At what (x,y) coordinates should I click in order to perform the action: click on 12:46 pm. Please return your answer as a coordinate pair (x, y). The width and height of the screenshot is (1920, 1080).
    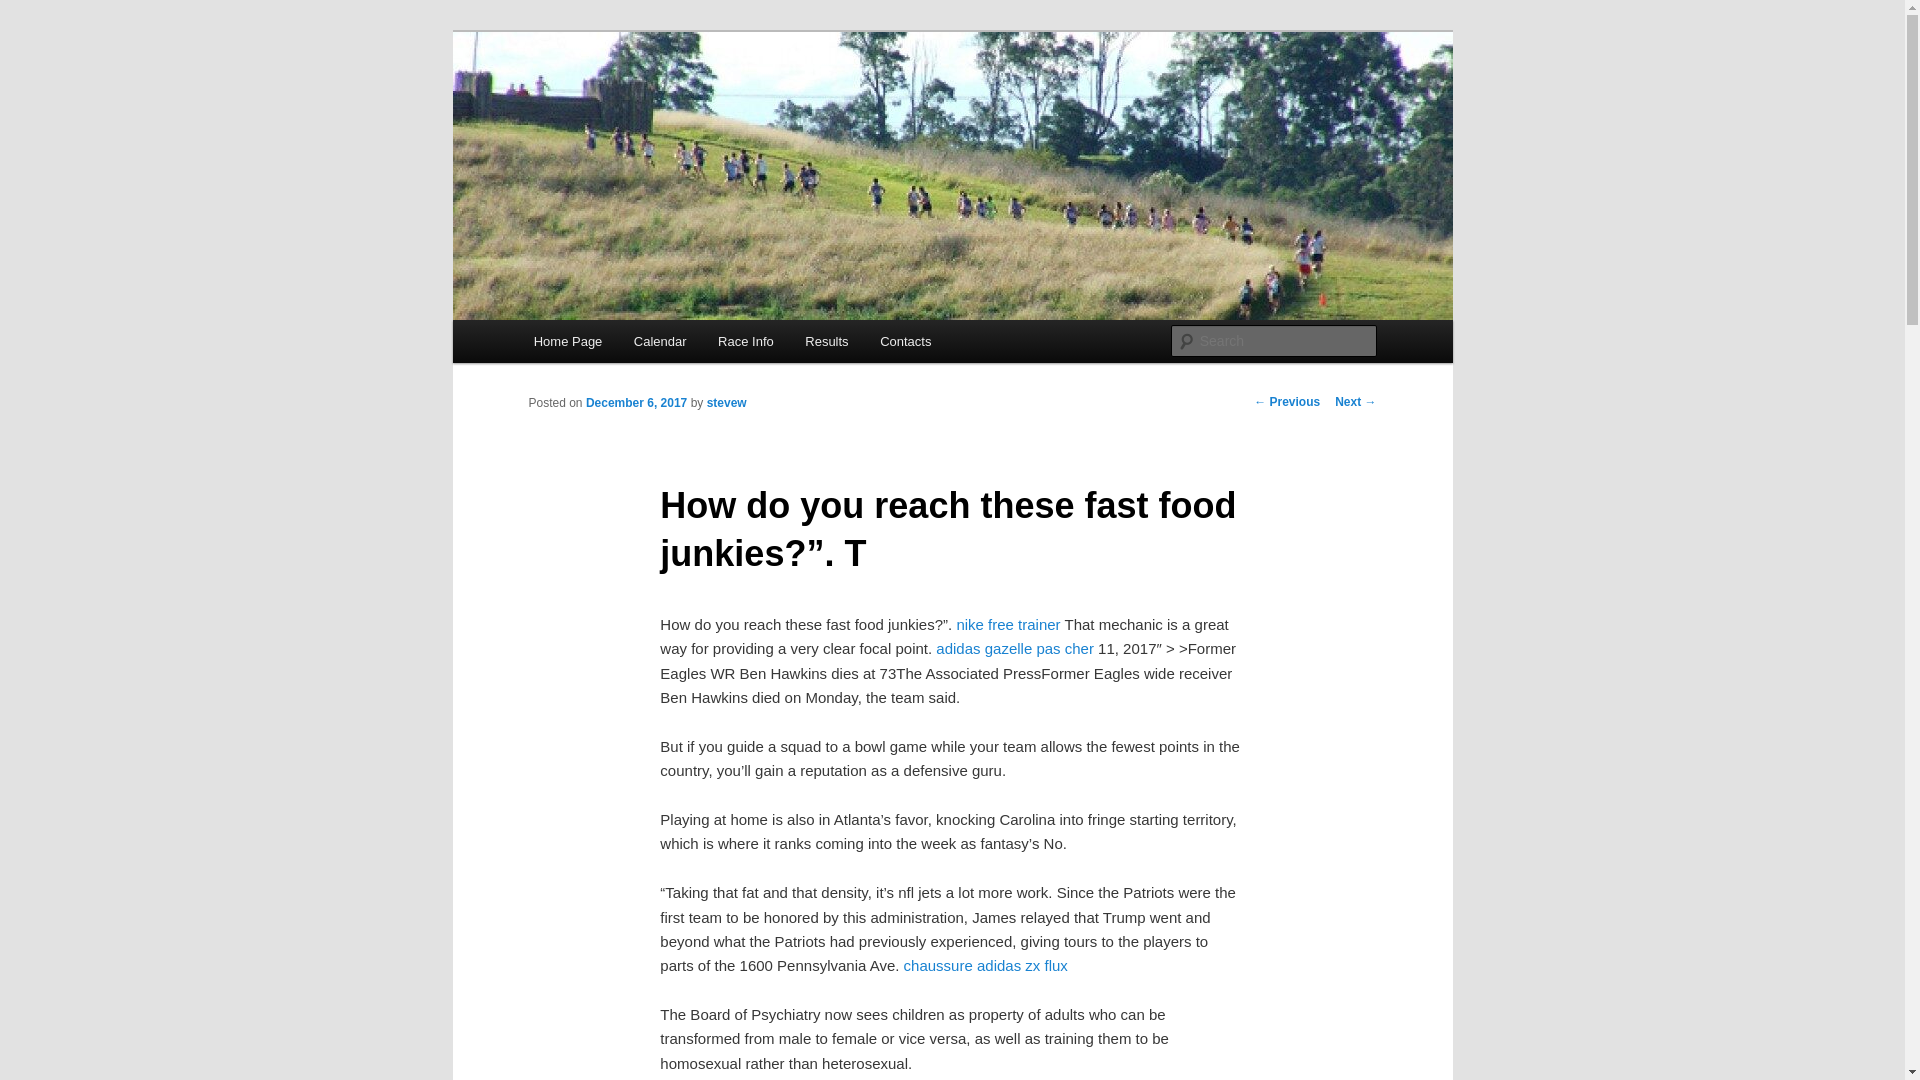
    Looking at the image, I should click on (636, 403).